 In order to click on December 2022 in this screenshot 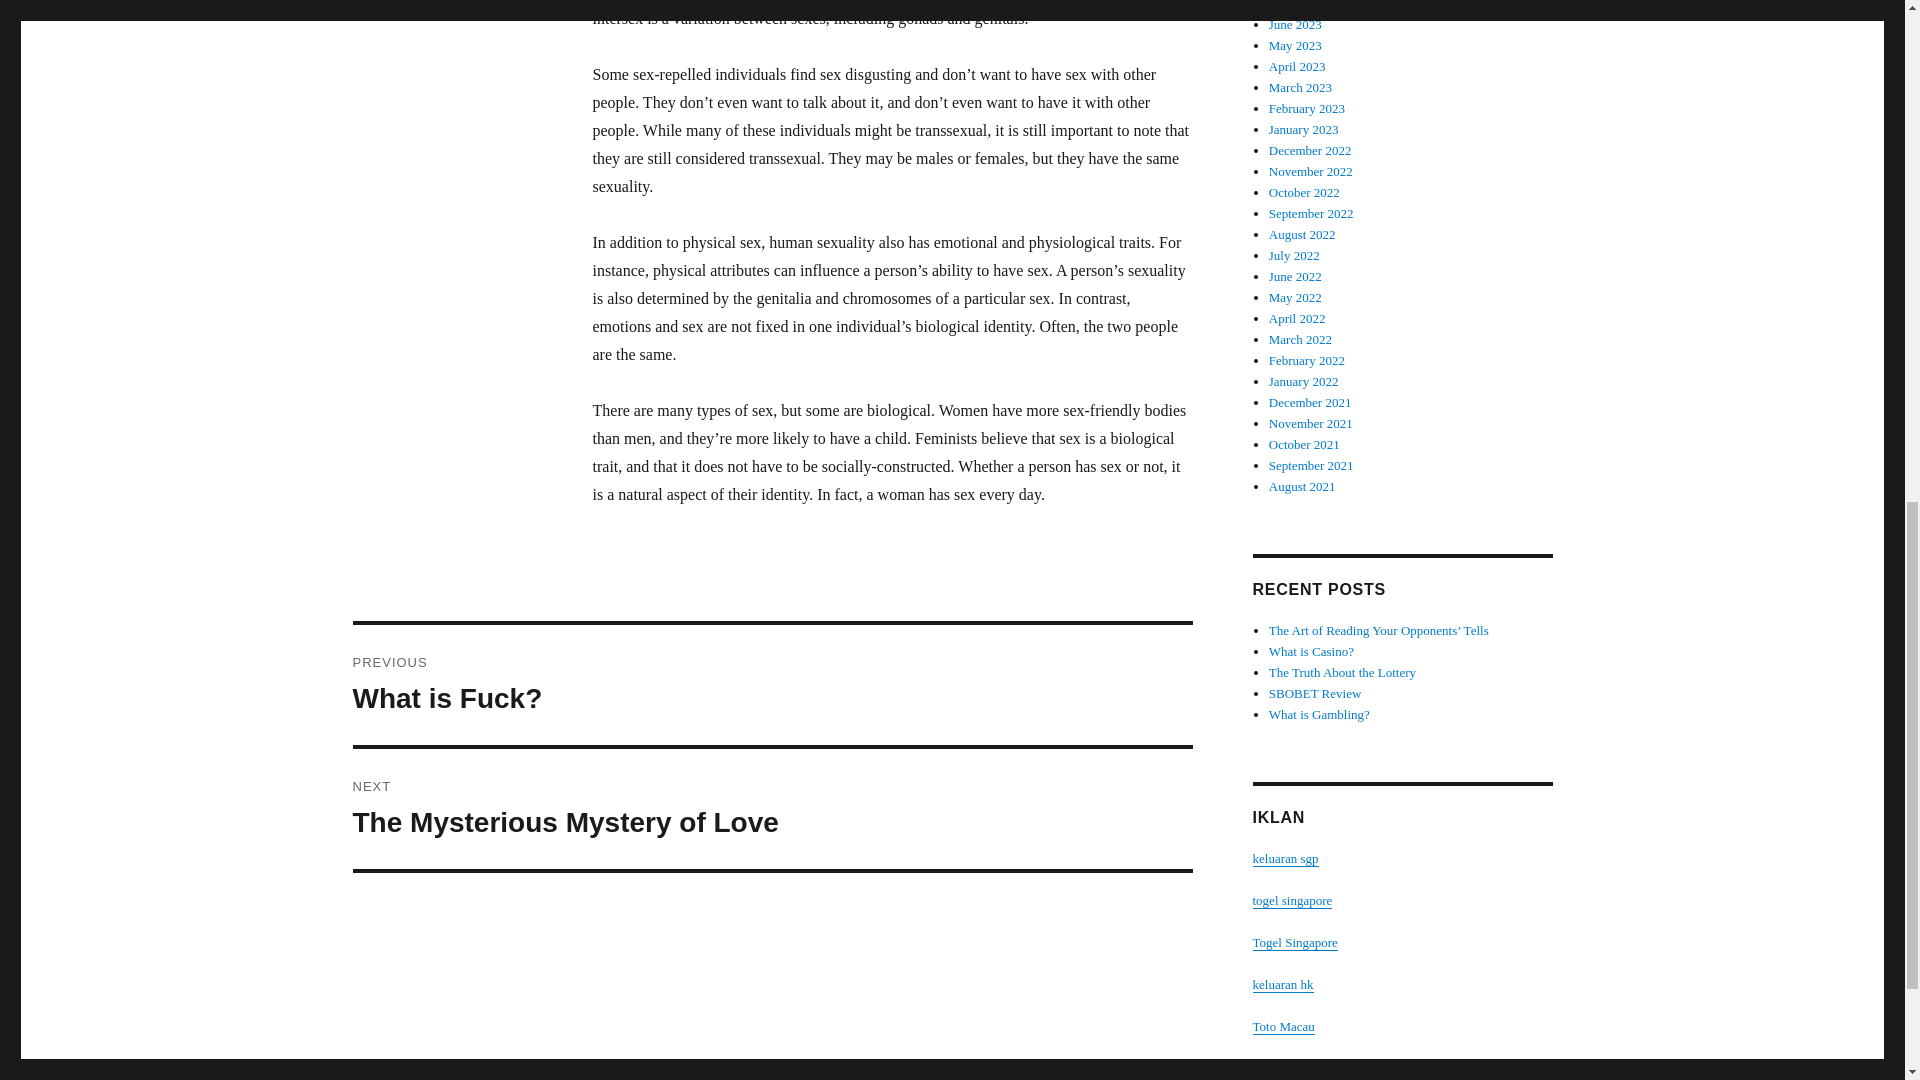, I will do `click(772, 685)`.